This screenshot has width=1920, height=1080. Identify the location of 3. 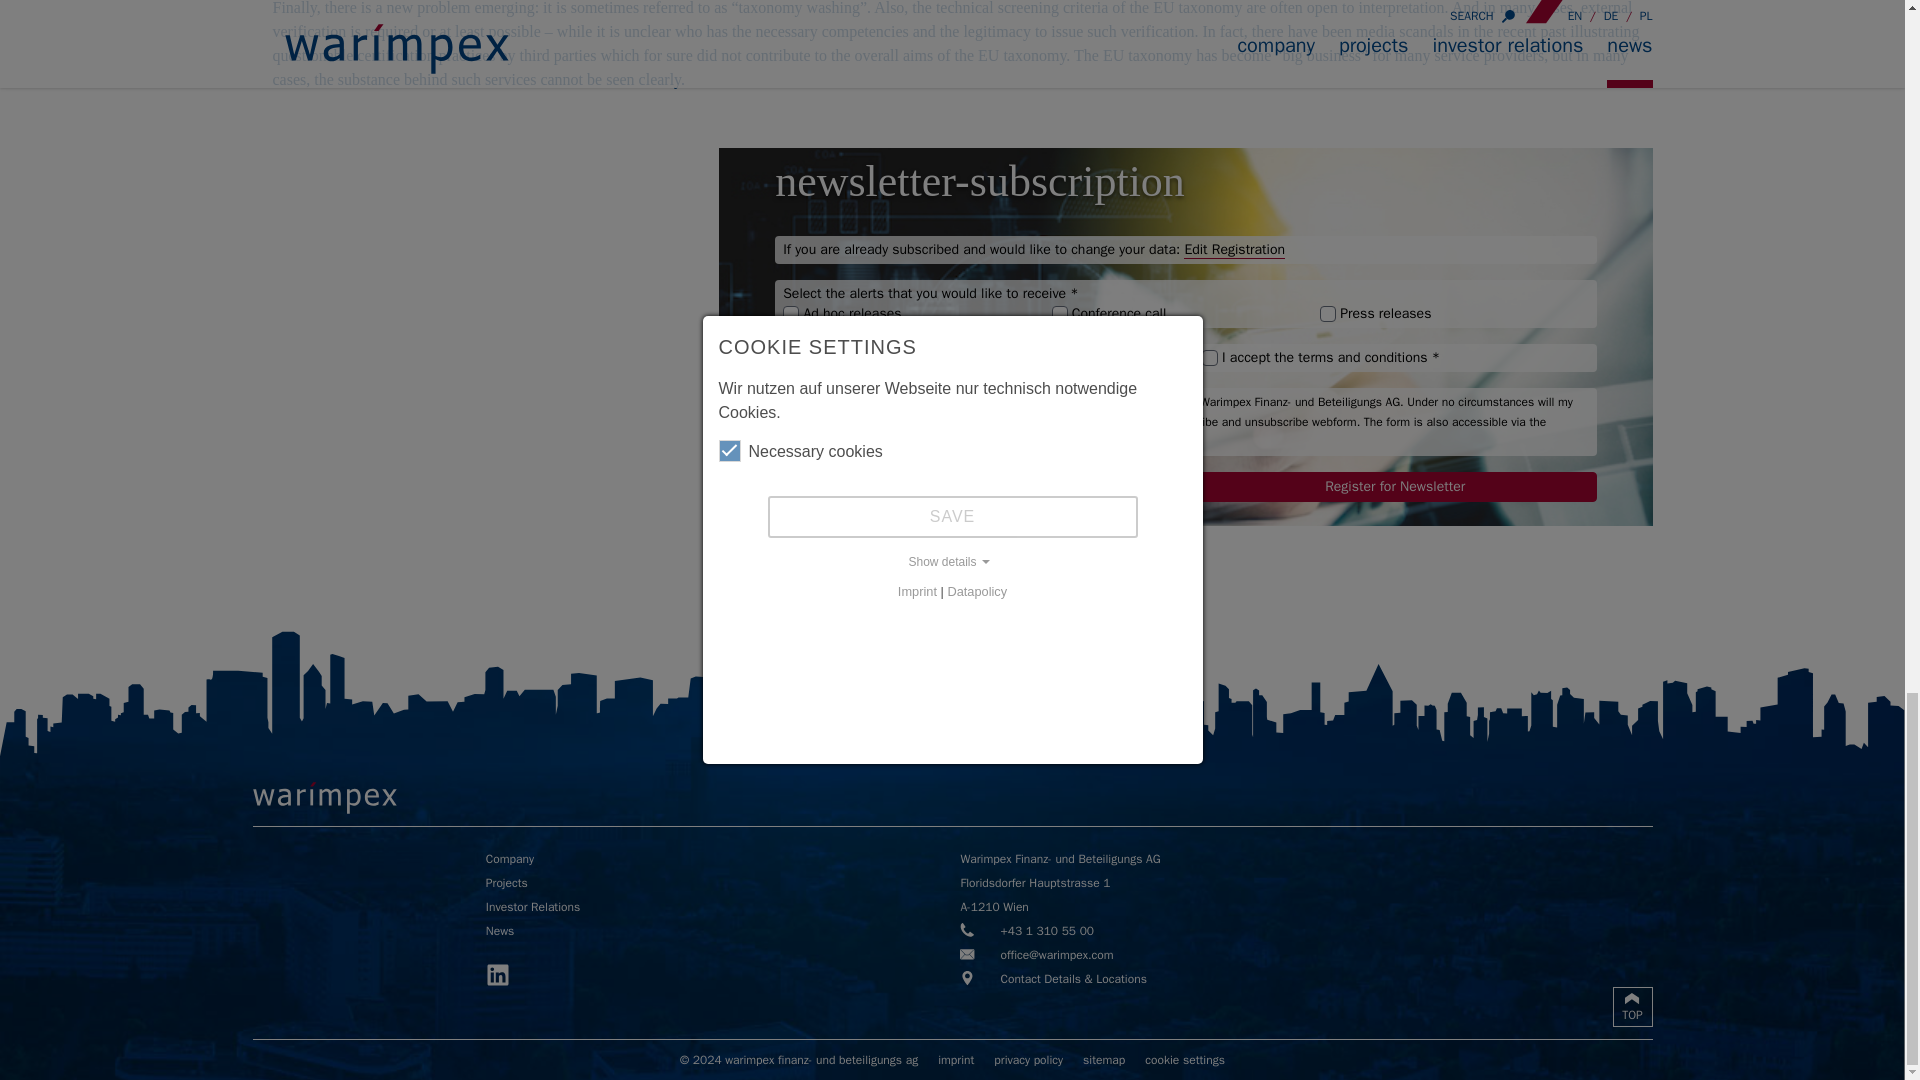
(1328, 313).